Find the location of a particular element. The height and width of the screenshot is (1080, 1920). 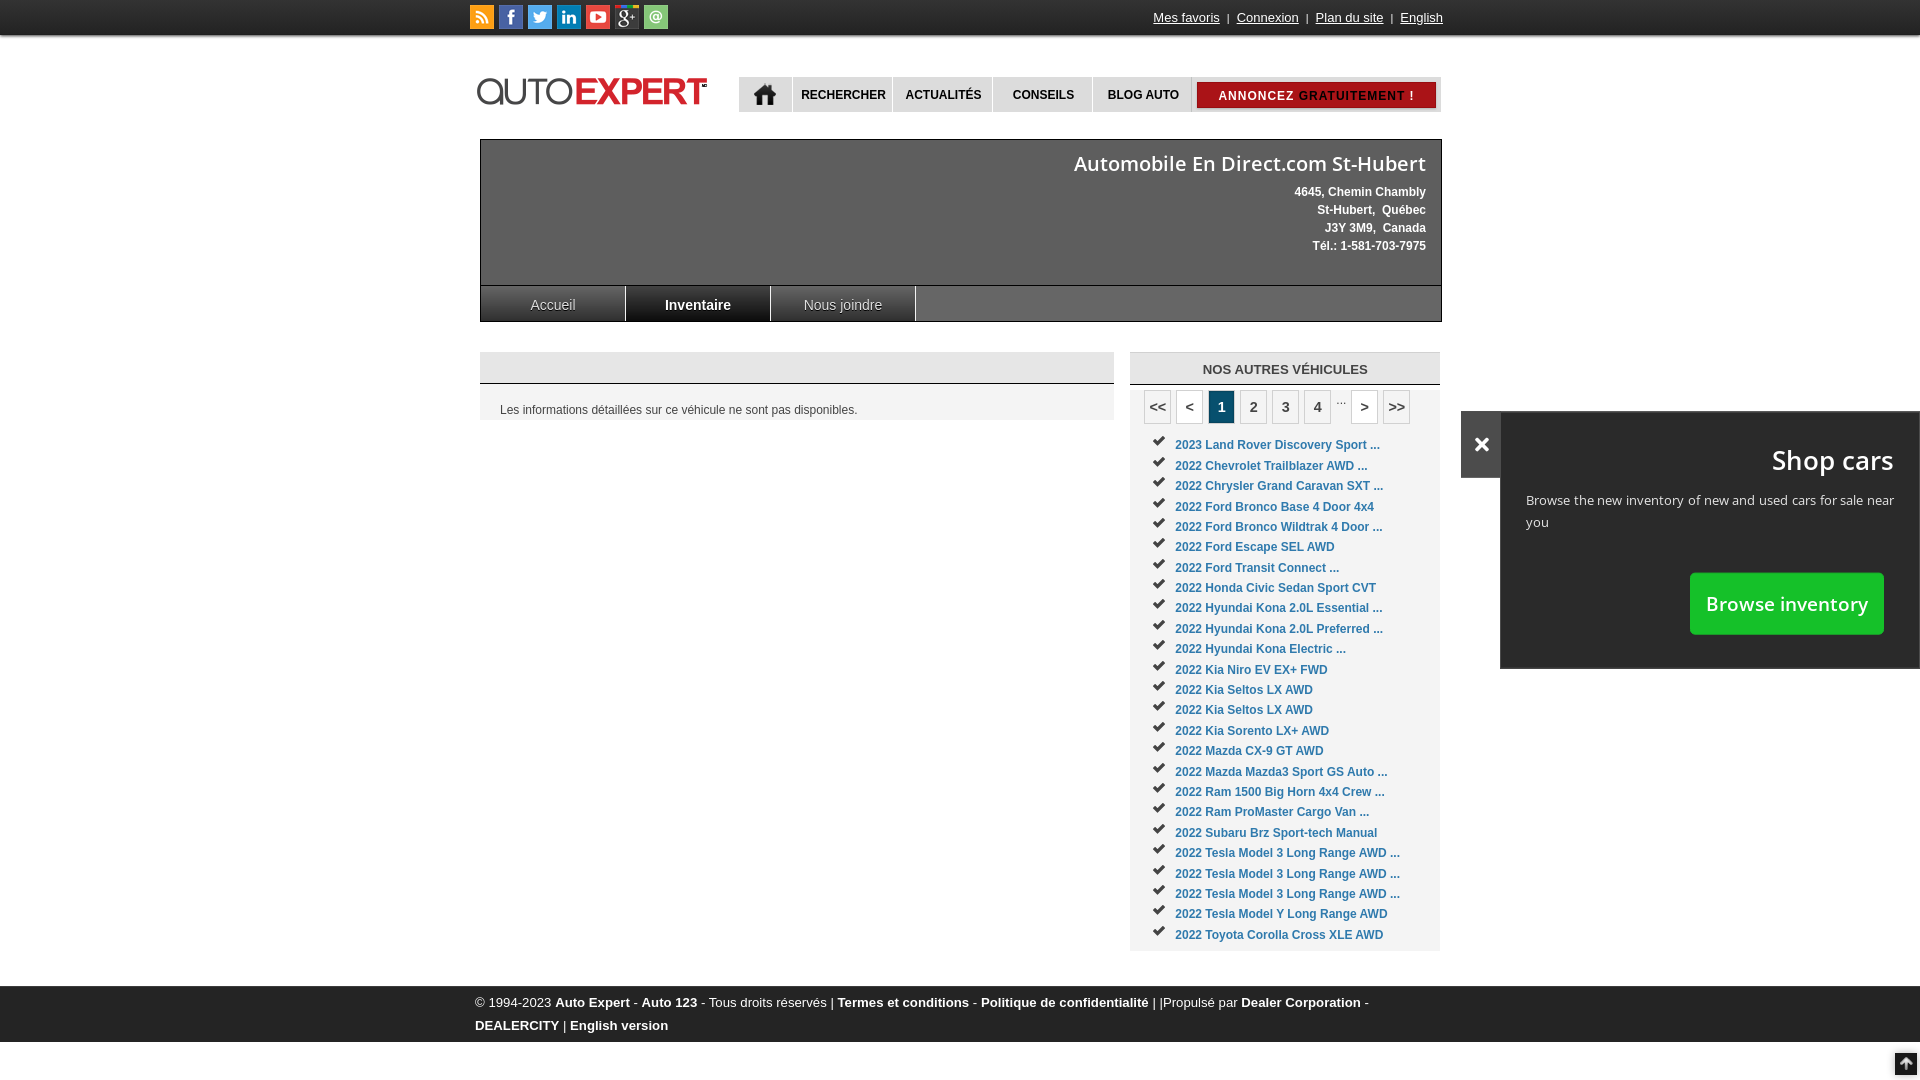

1 is located at coordinates (1222, 407).